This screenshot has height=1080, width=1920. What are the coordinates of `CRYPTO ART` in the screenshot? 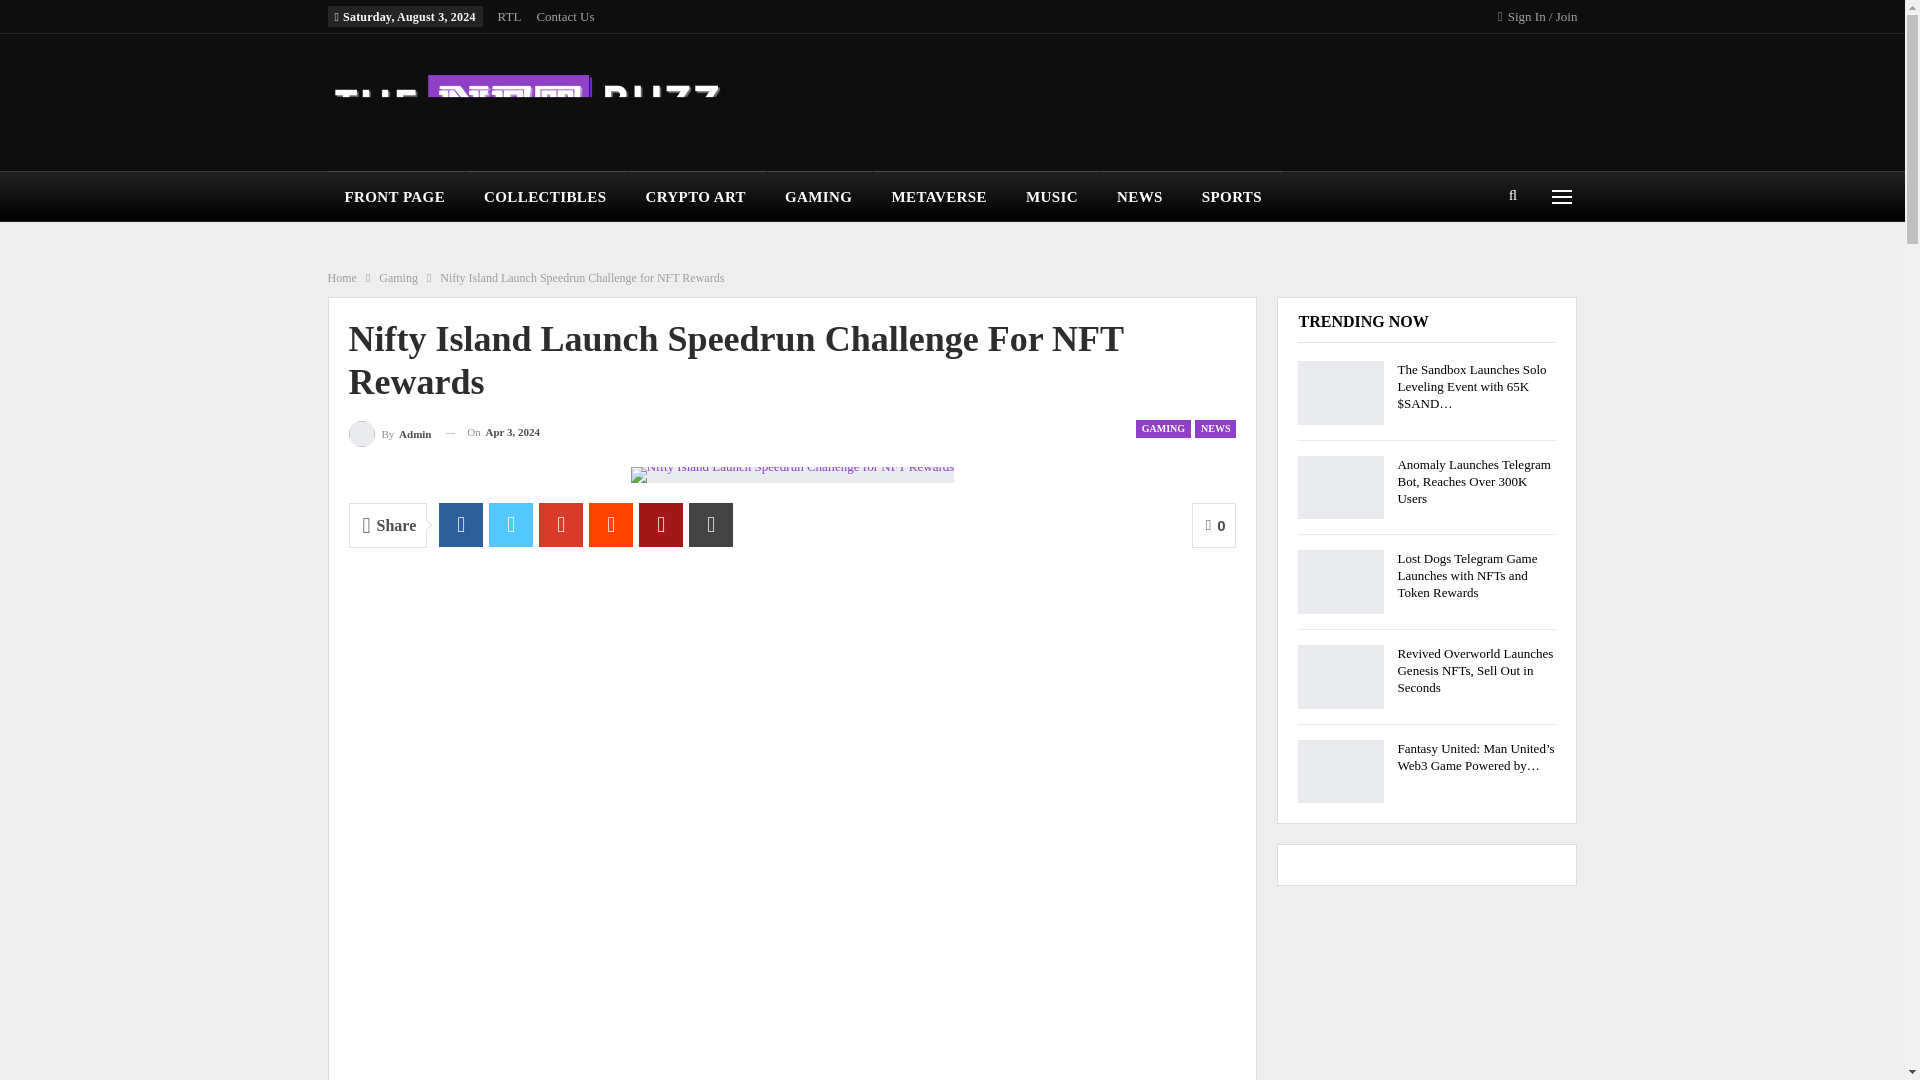 It's located at (696, 196).